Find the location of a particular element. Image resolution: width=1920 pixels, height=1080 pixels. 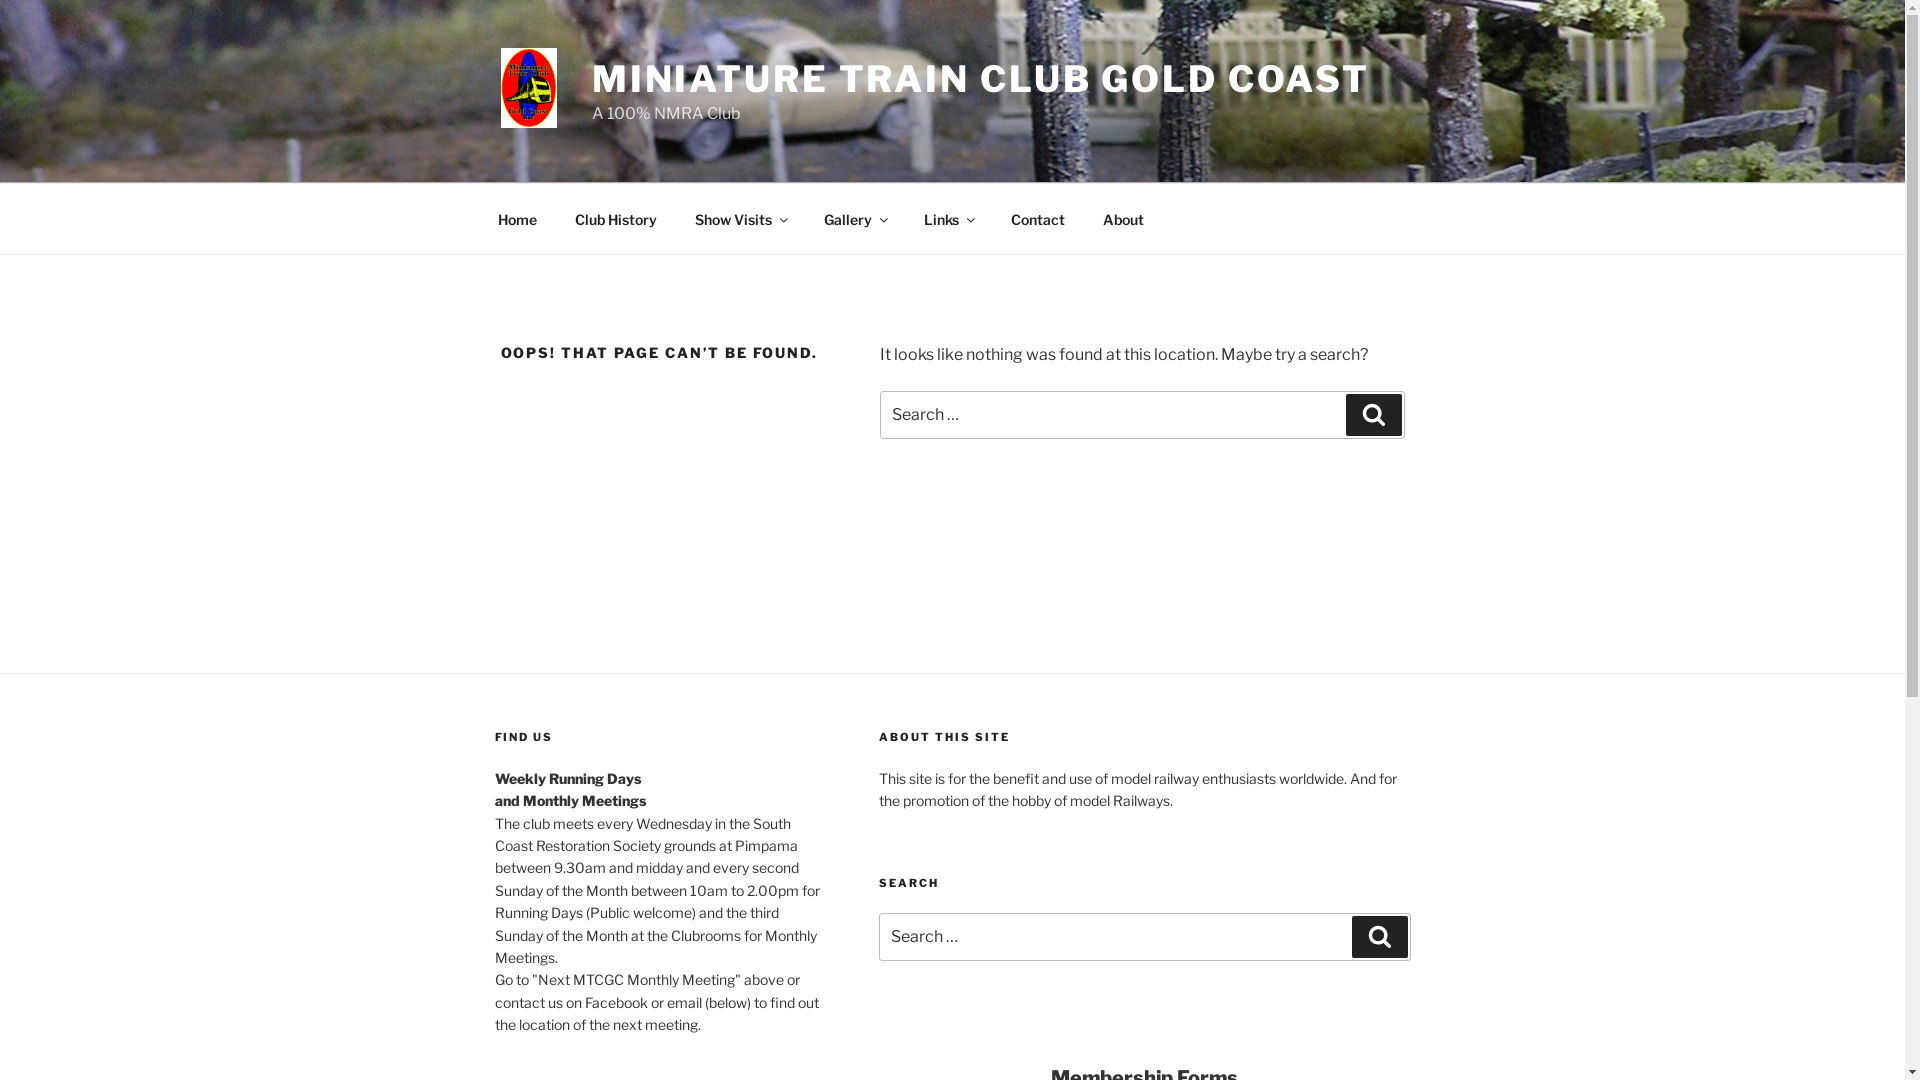

Search is located at coordinates (1380, 937).